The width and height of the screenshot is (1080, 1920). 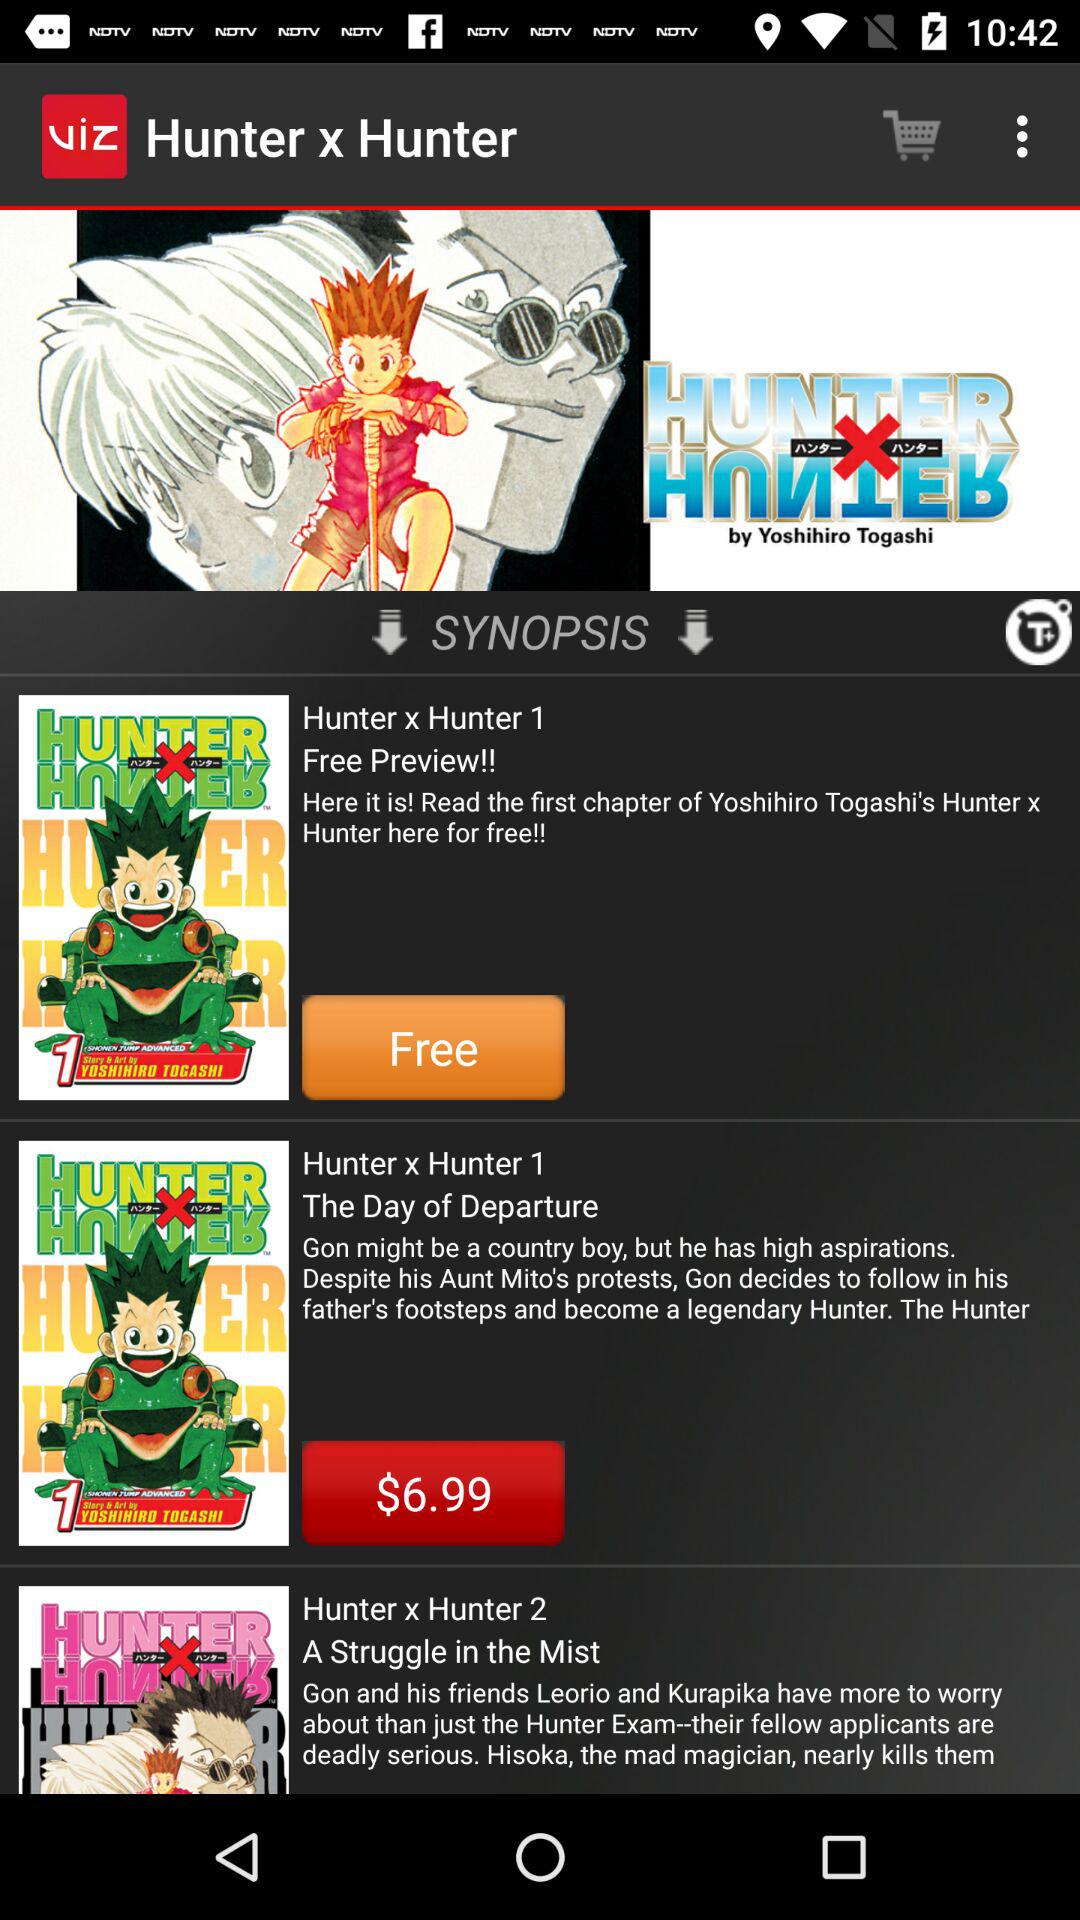 What do you see at coordinates (682, 832) in the screenshot?
I see `select the icon below free preview!! icon` at bounding box center [682, 832].